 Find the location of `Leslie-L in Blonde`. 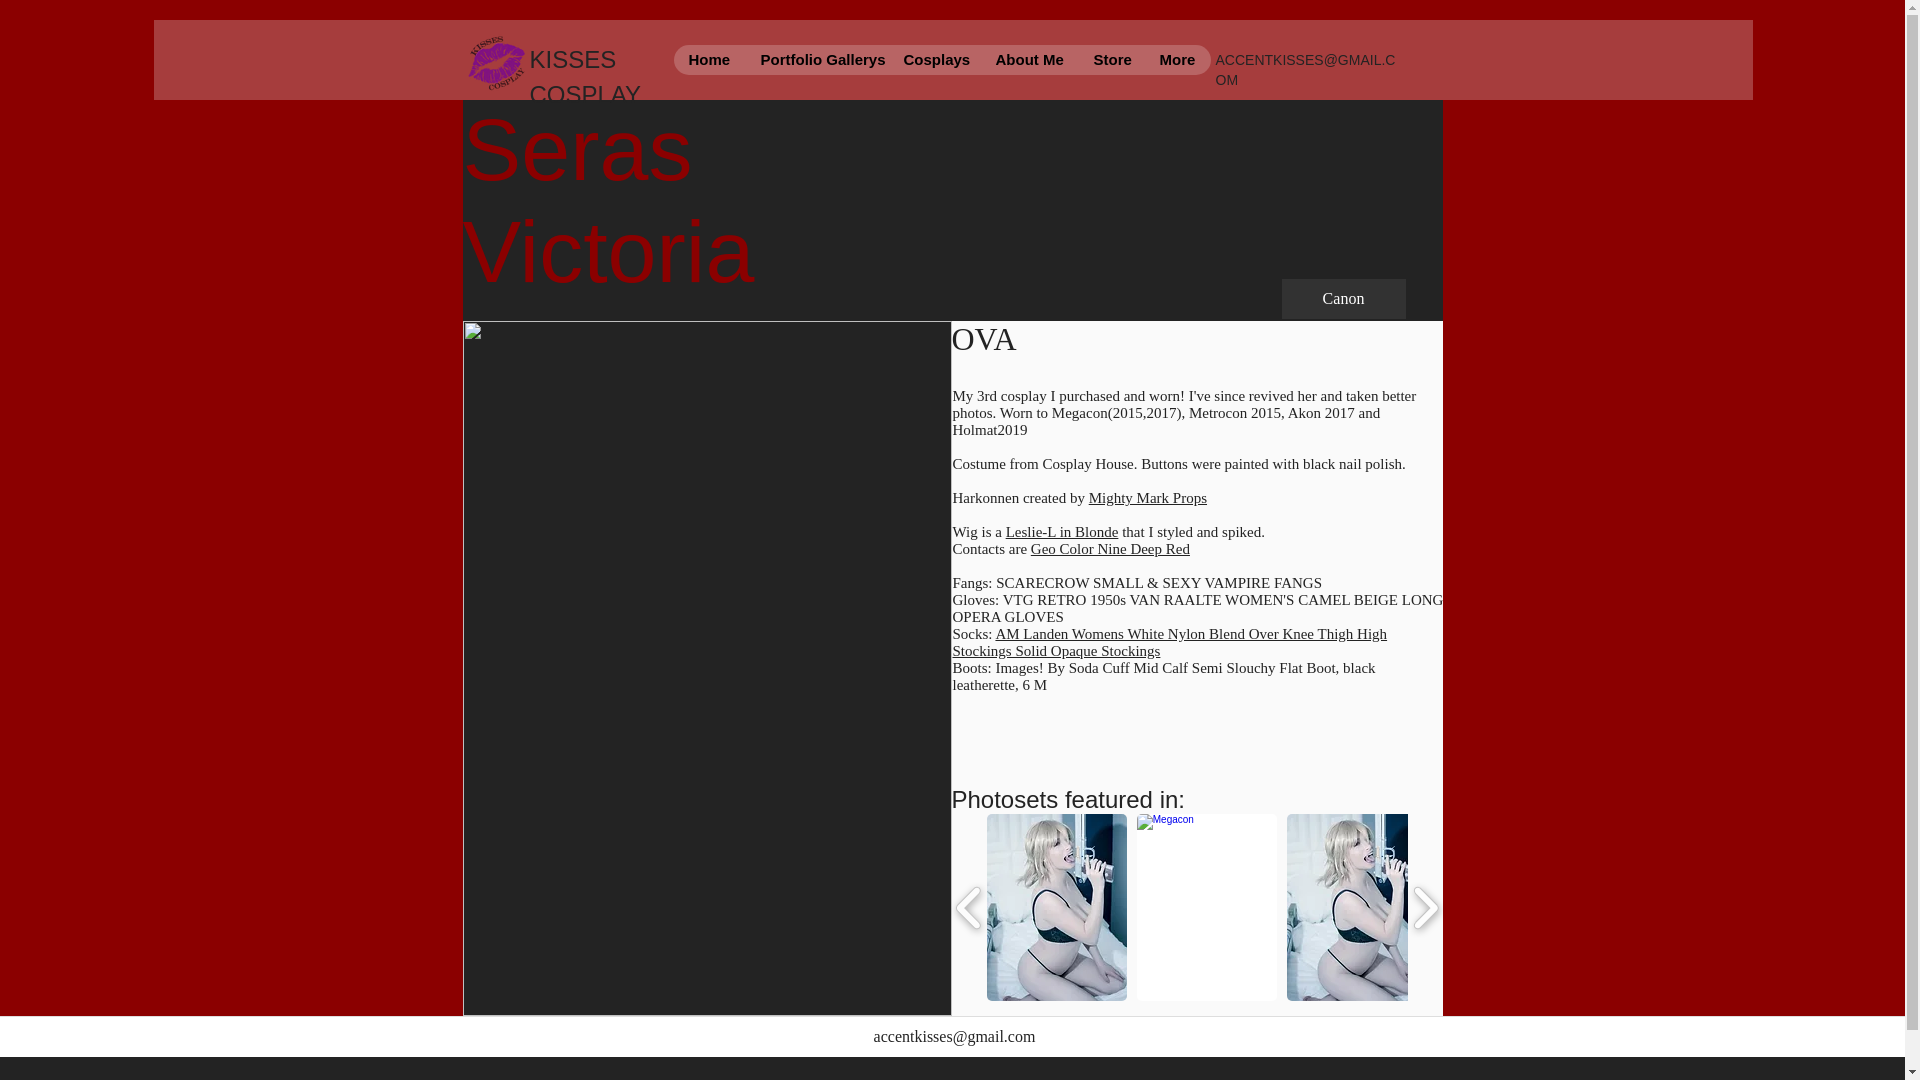

Leslie-L in Blonde is located at coordinates (1062, 532).